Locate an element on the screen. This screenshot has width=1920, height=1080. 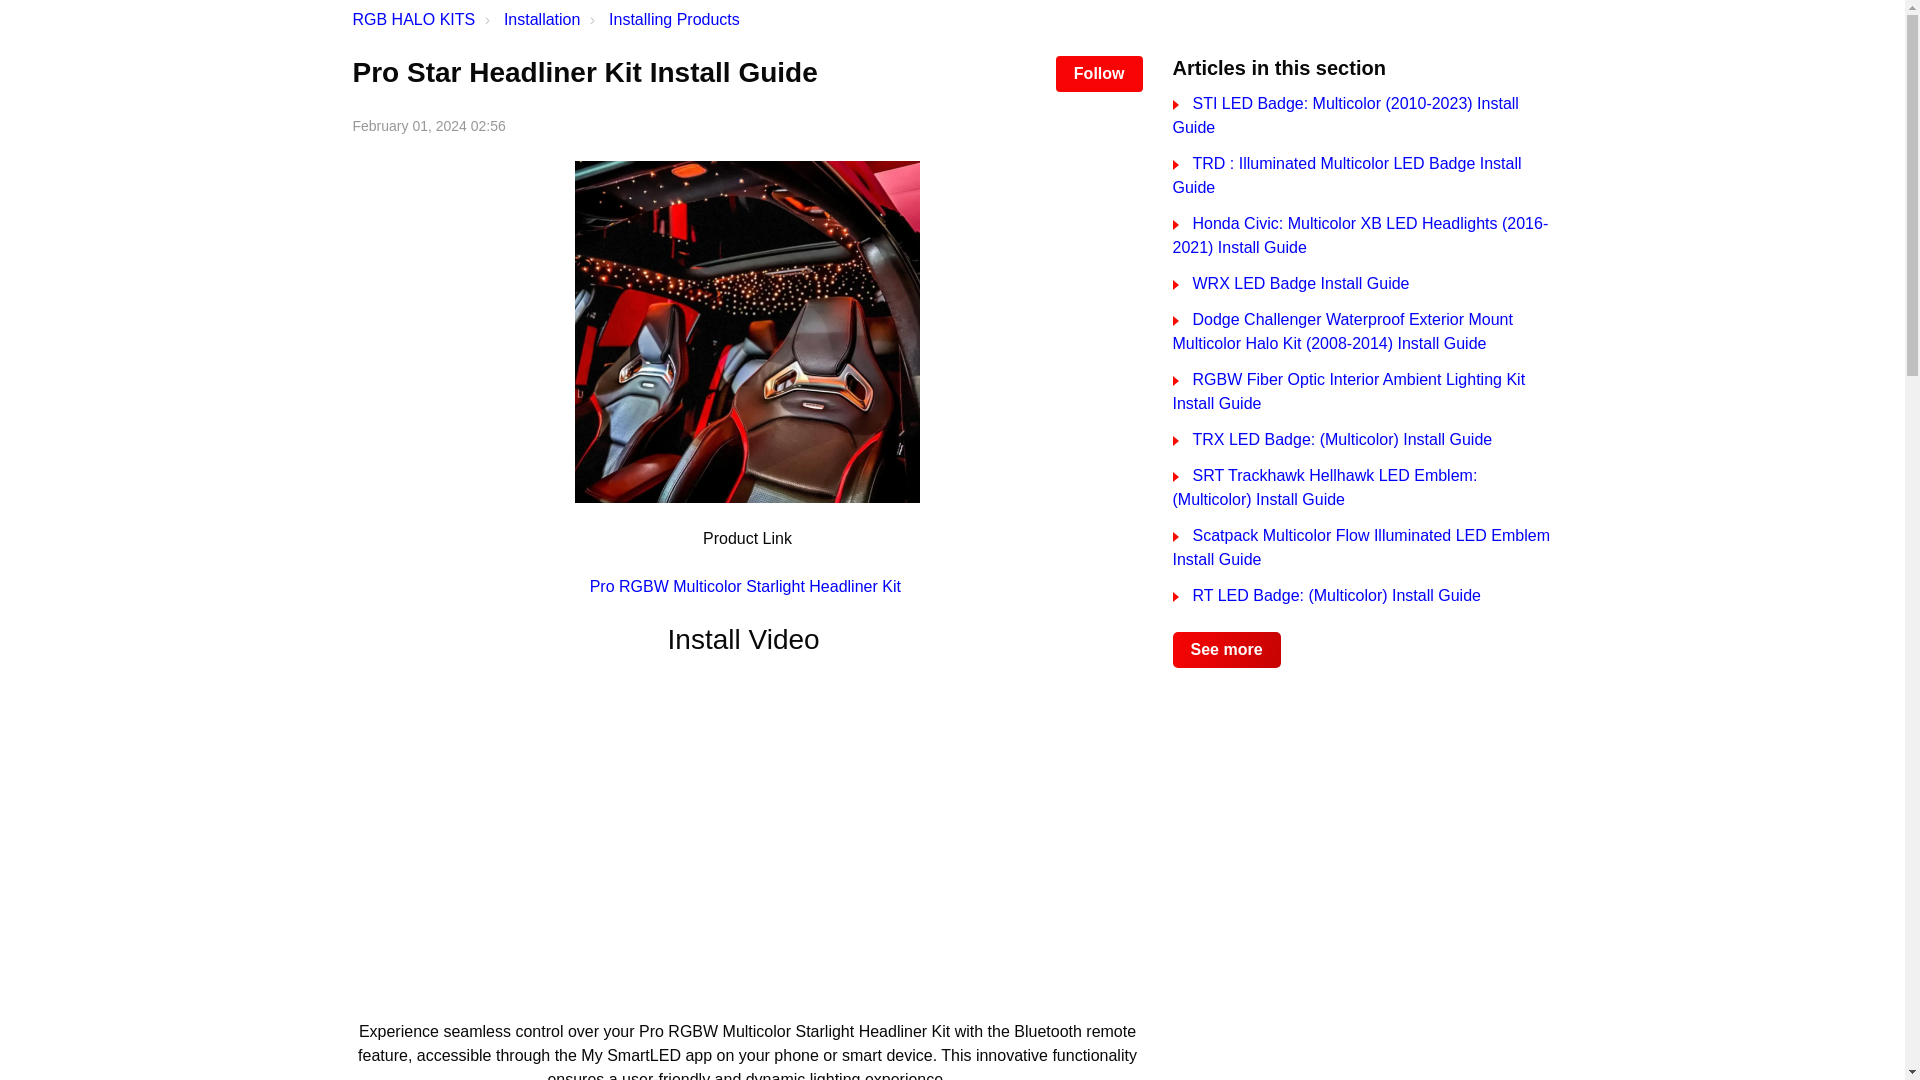
Pro RGBW Multicolor Starlight Headliner Kit  is located at coordinates (748, 586).